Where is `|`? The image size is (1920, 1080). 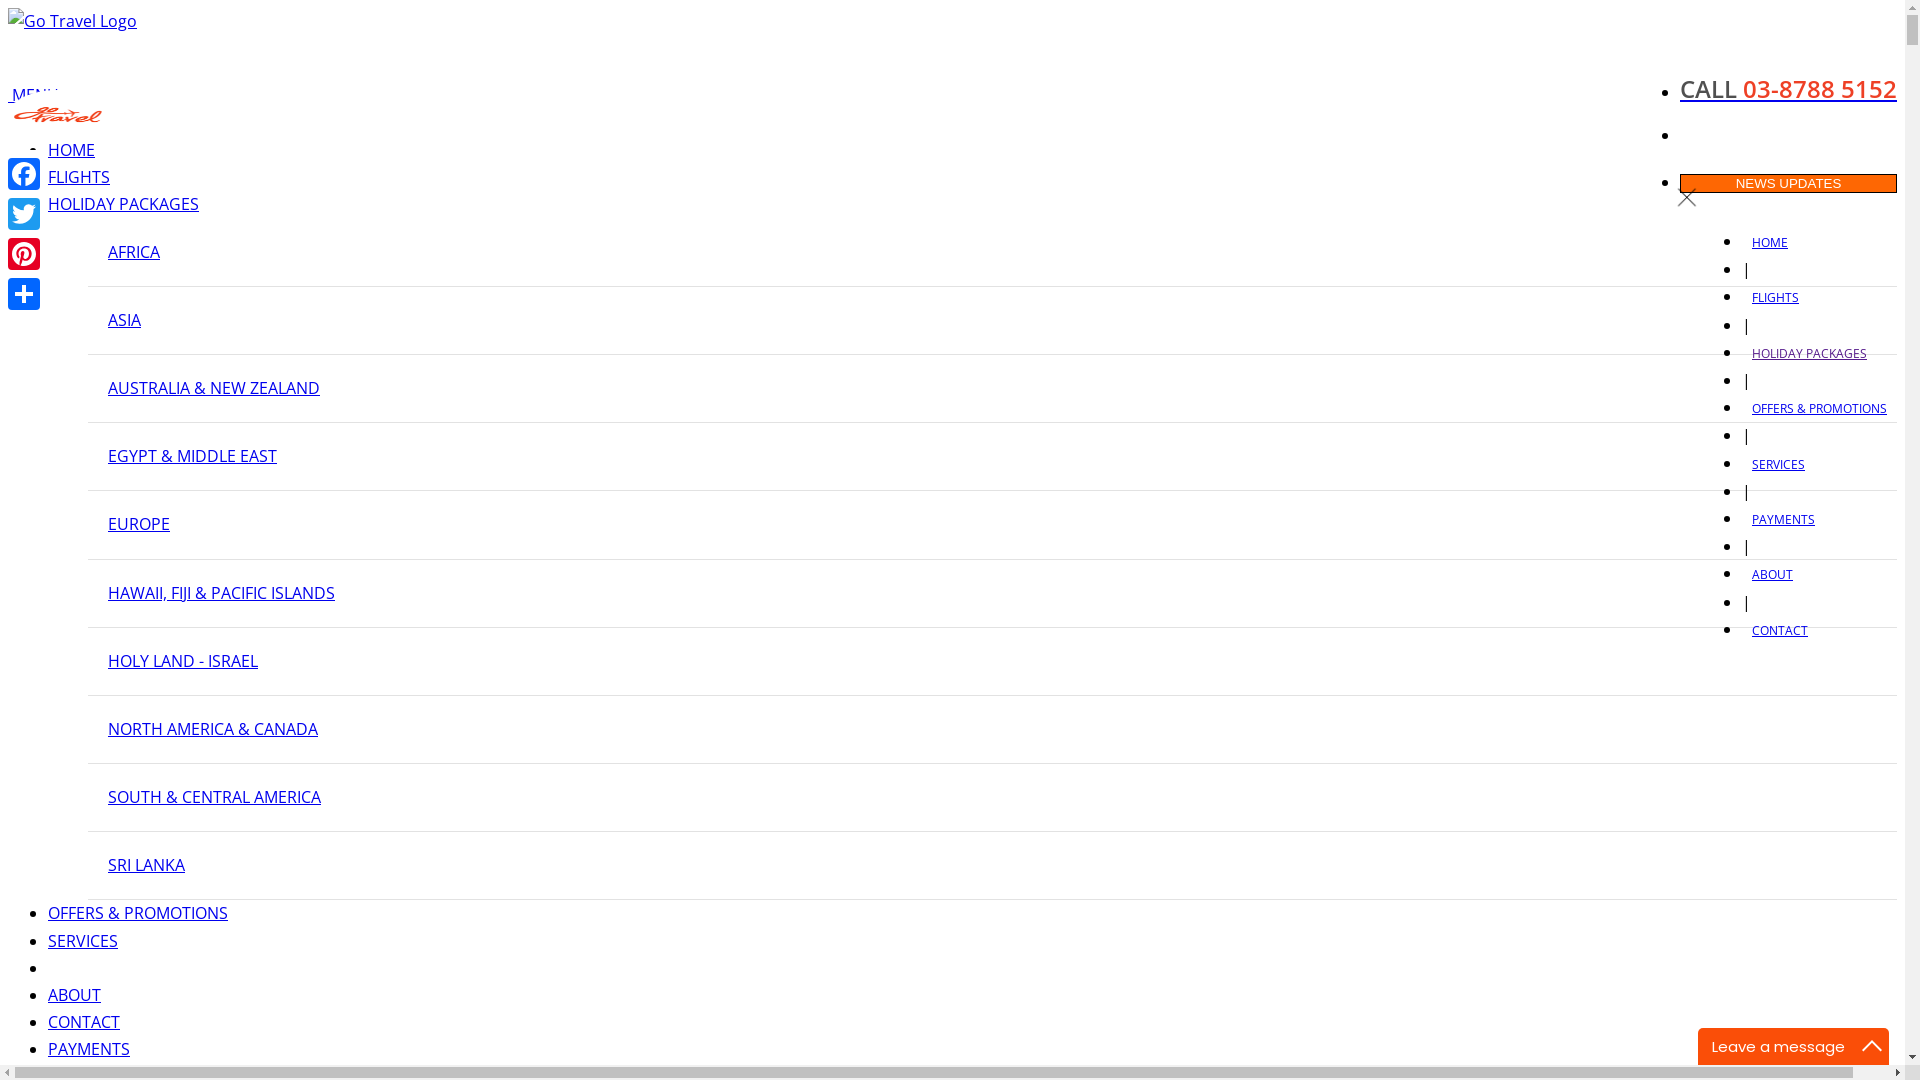
| is located at coordinates (1746, 491).